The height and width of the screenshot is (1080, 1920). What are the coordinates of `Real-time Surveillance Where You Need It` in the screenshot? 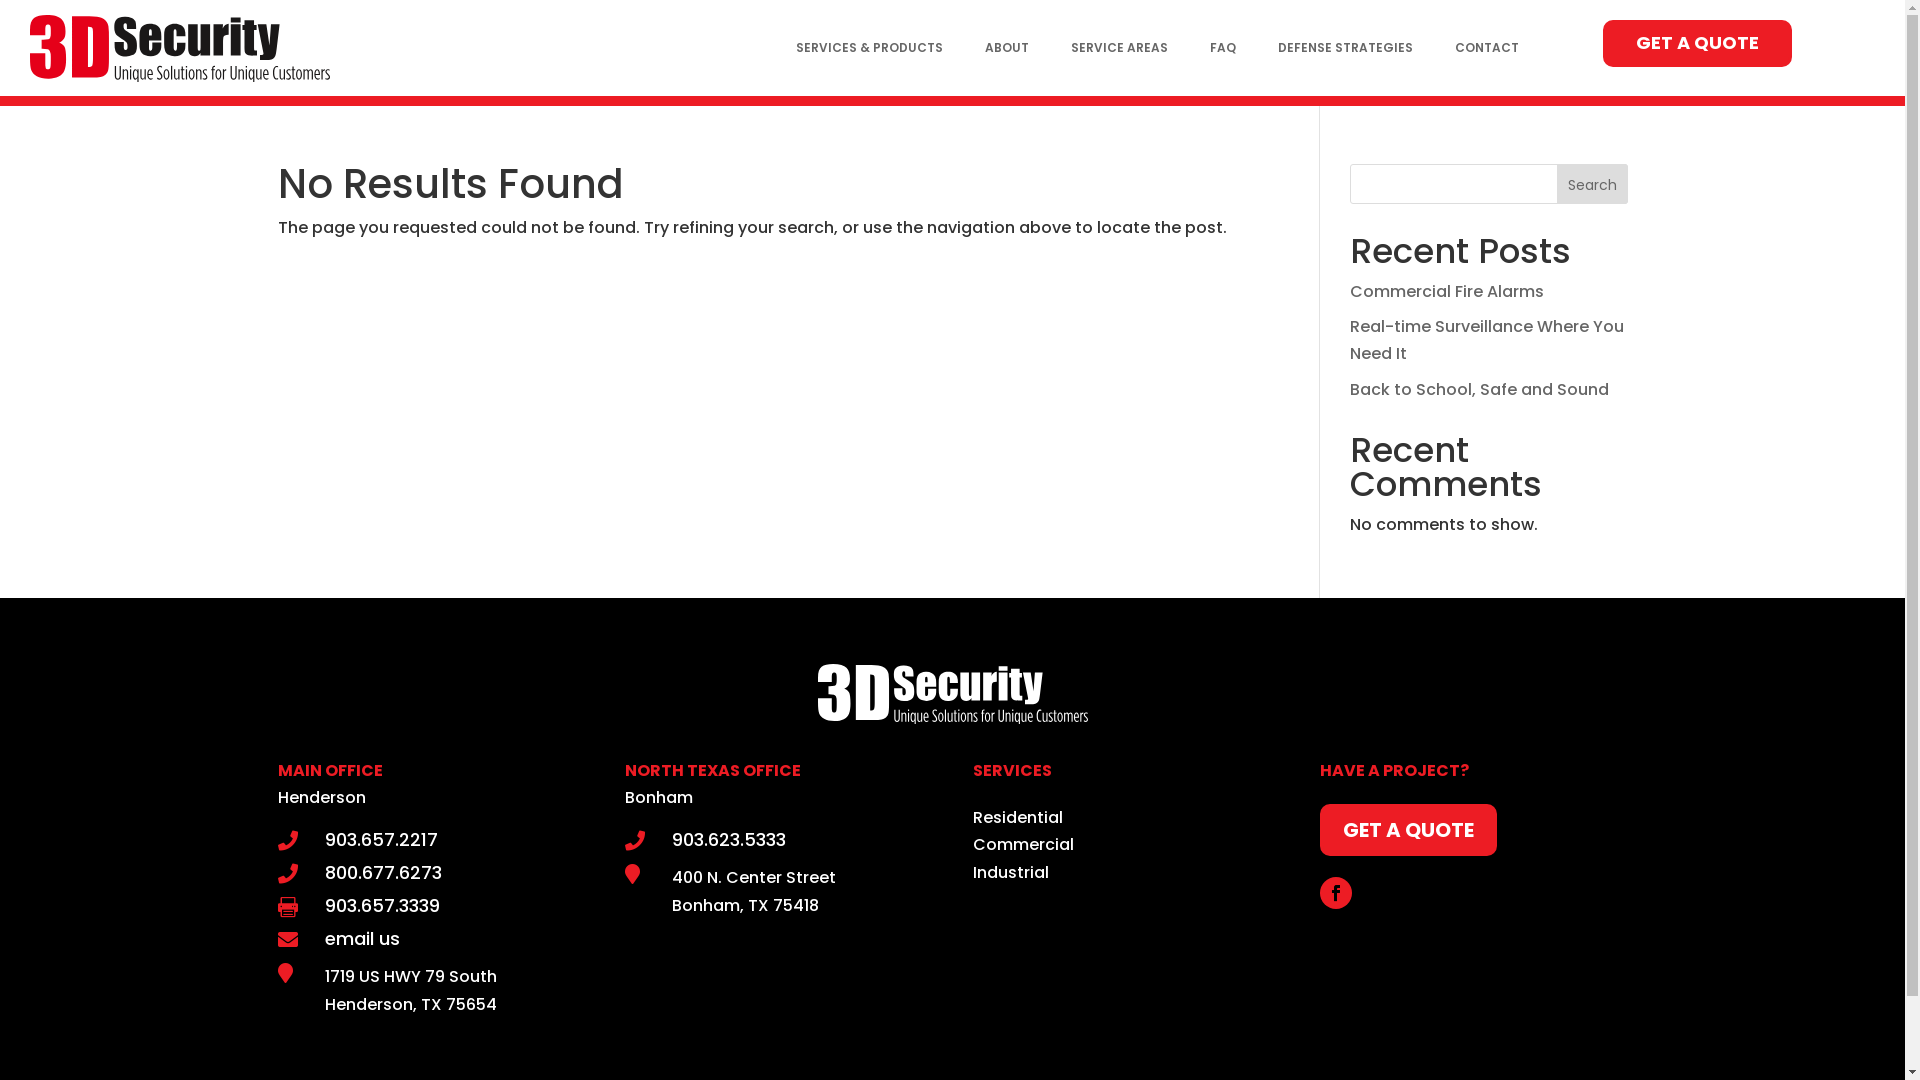 It's located at (1487, 340).